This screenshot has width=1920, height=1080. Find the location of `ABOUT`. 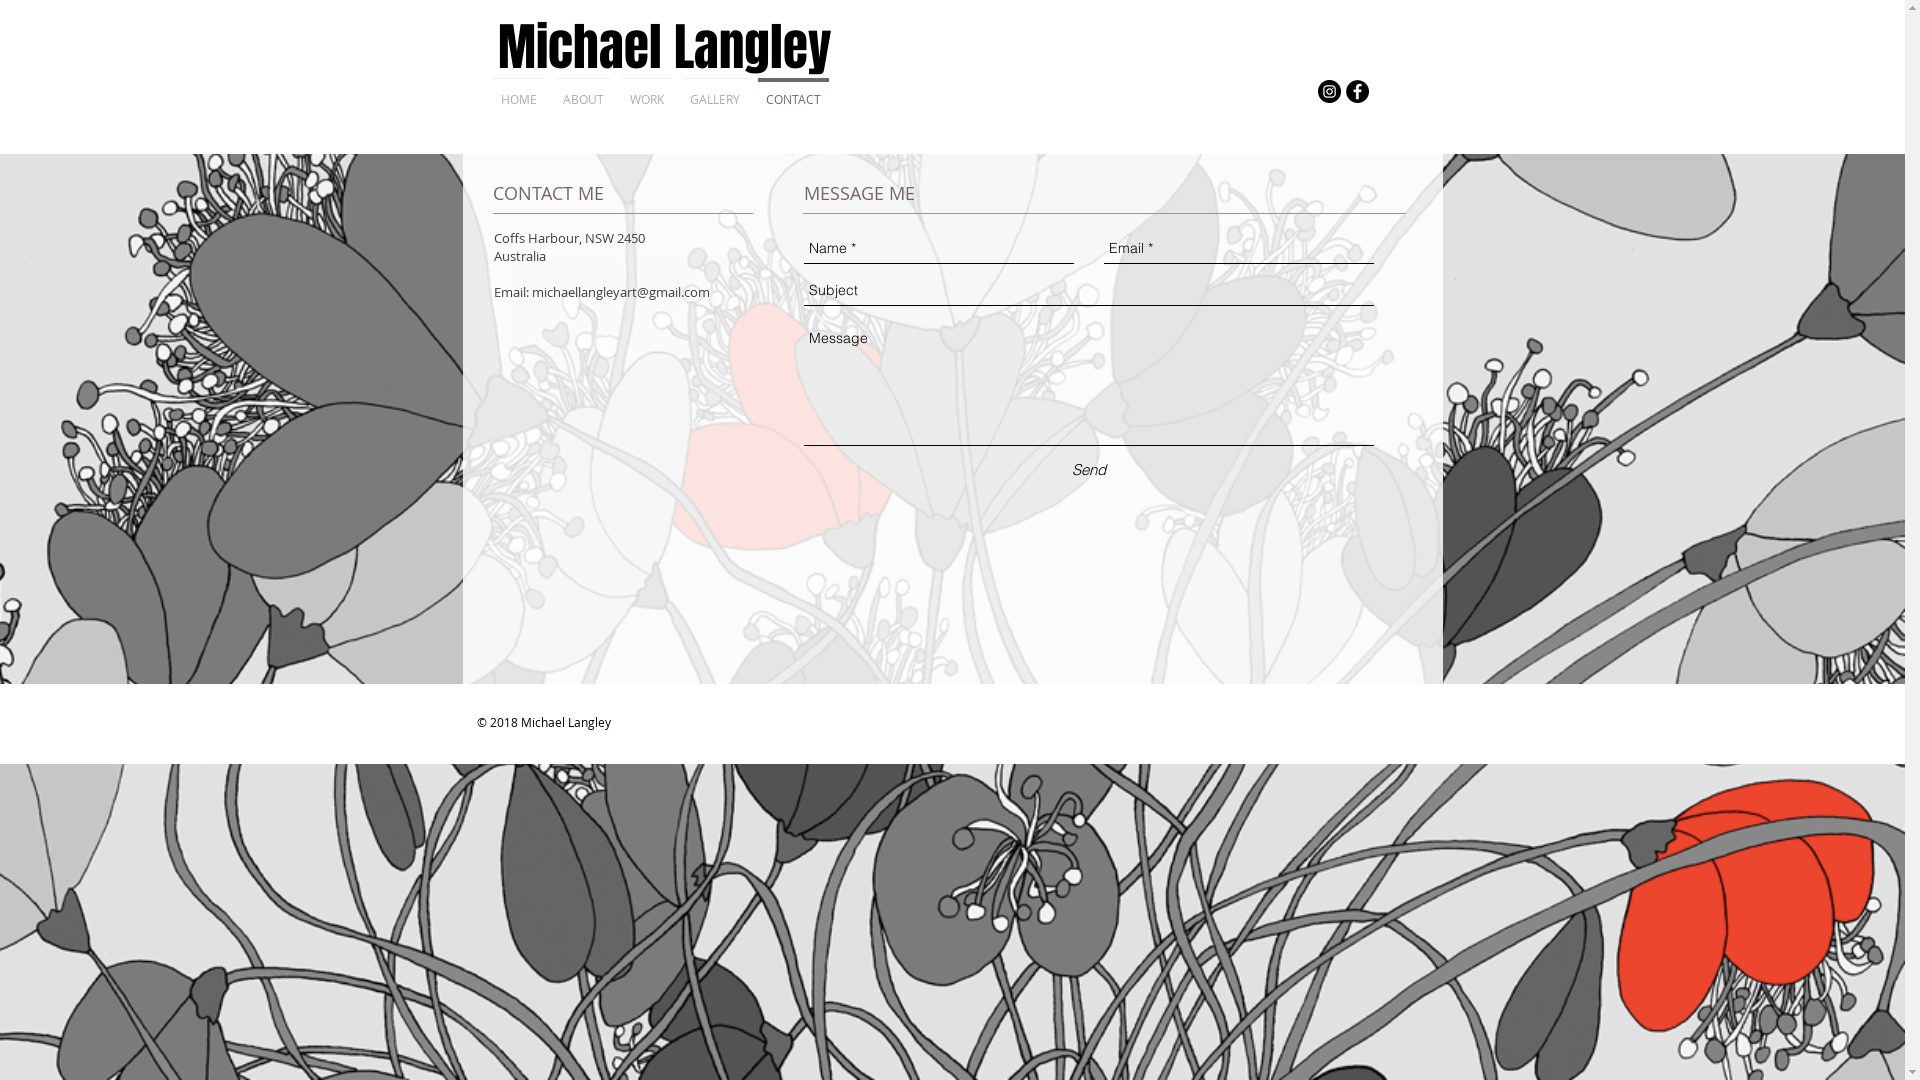

ABOUT is located at coordinates (584, 90).